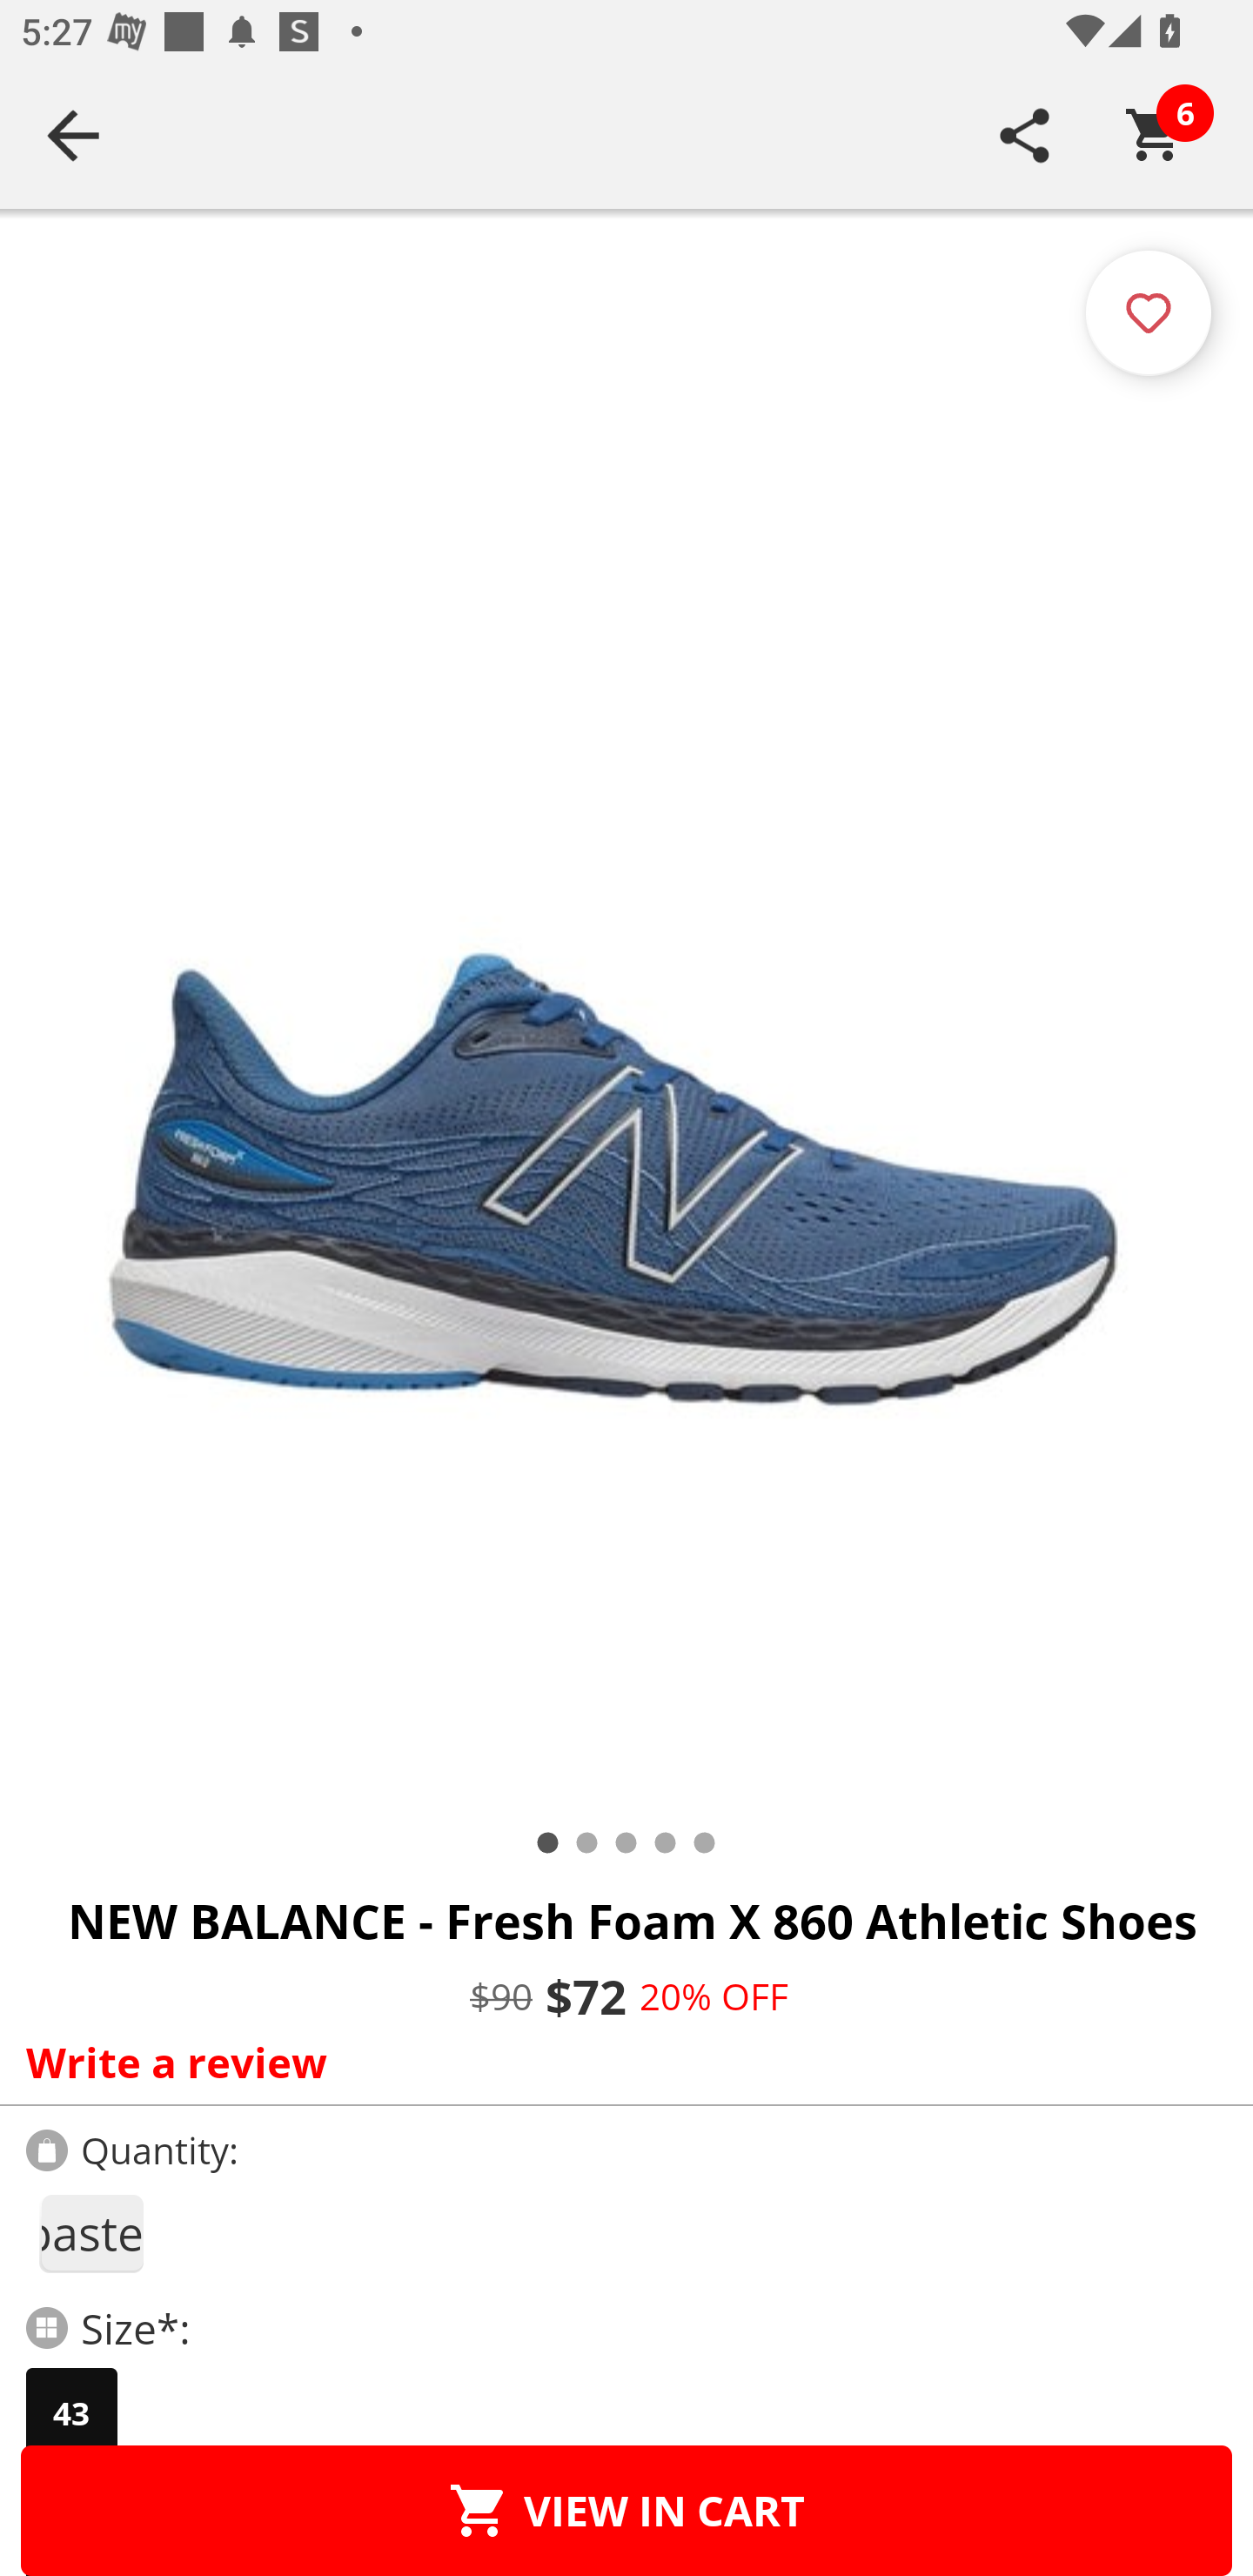 This screenshot has width=1253, height=2576. Describe the element at coordinates (626, 2510) in the screenshot. I see `VIEW IN CART` at that location.